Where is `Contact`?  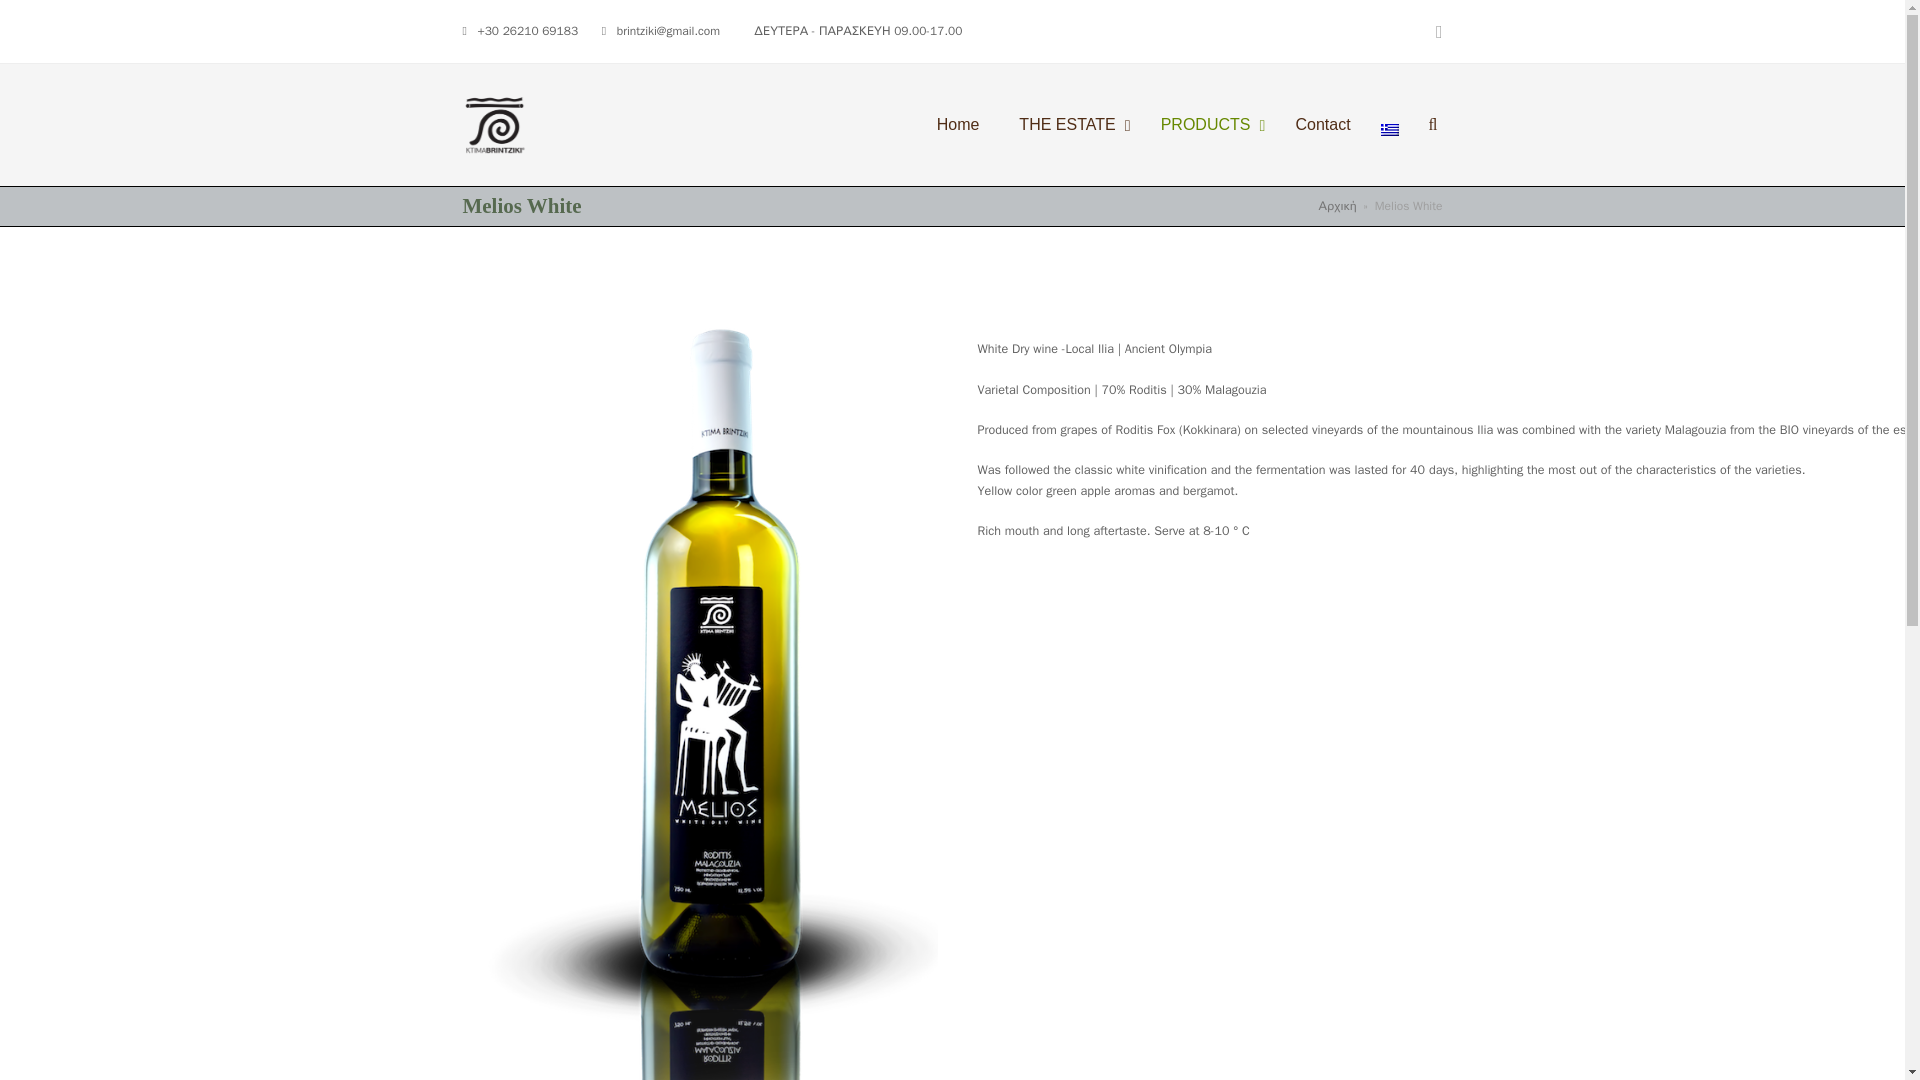
Contact is located at coordinates (1440, 31).